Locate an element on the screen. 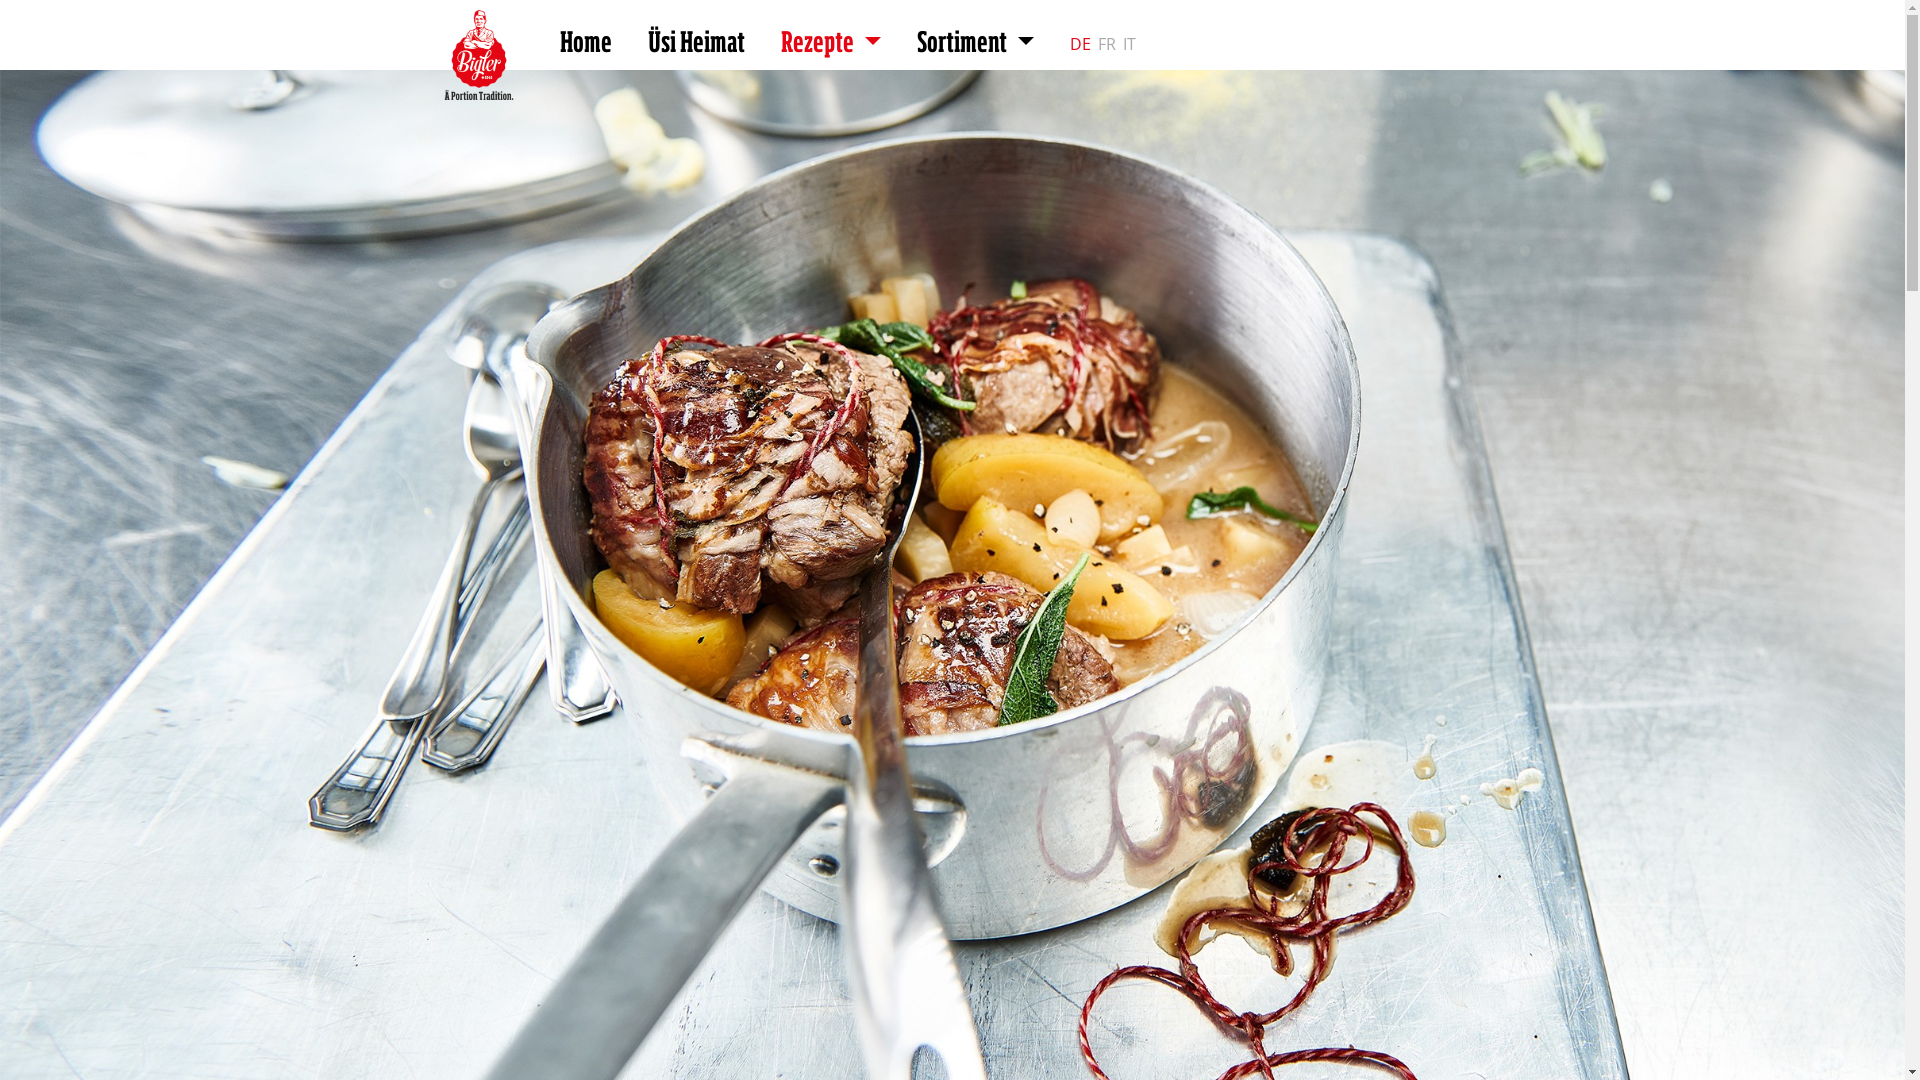  Sortiment is located at coordinates (976, 44).